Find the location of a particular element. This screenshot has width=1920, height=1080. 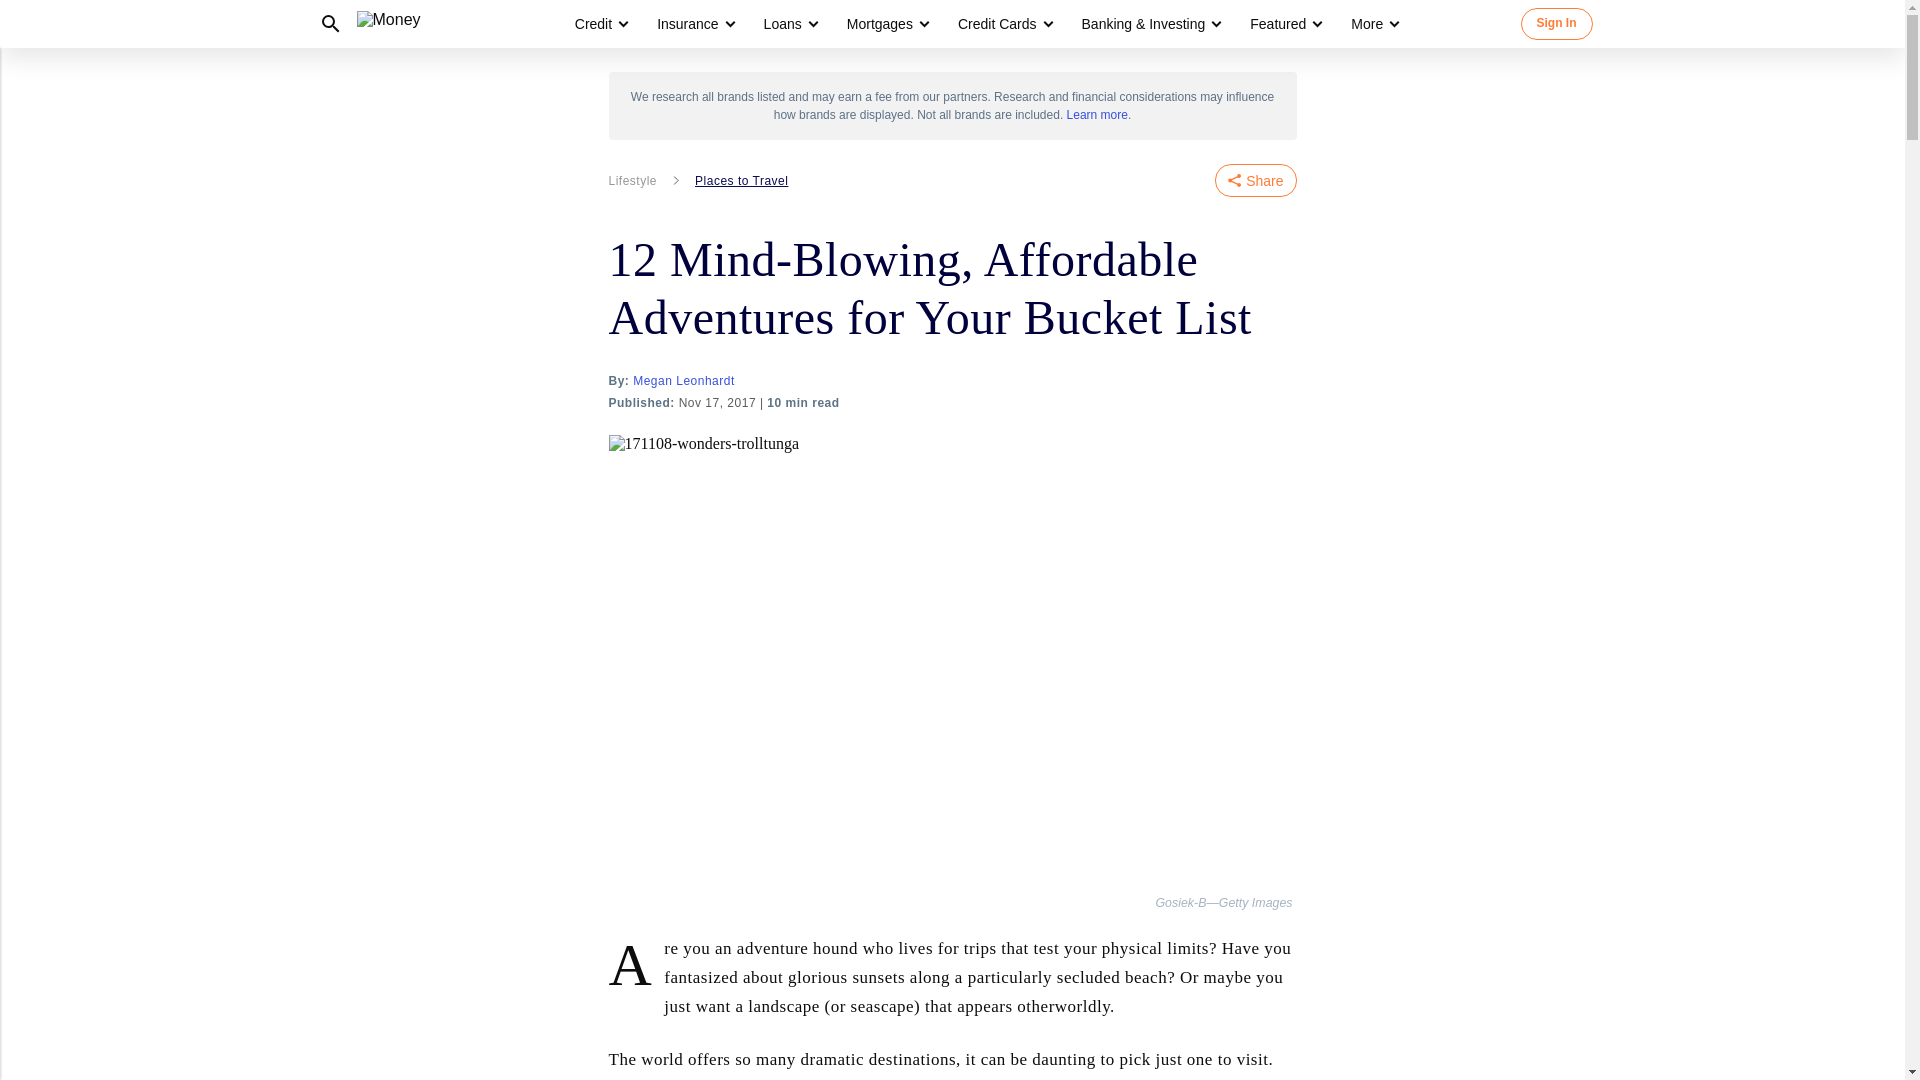

Mortgages is located at coordinates (886, 24).